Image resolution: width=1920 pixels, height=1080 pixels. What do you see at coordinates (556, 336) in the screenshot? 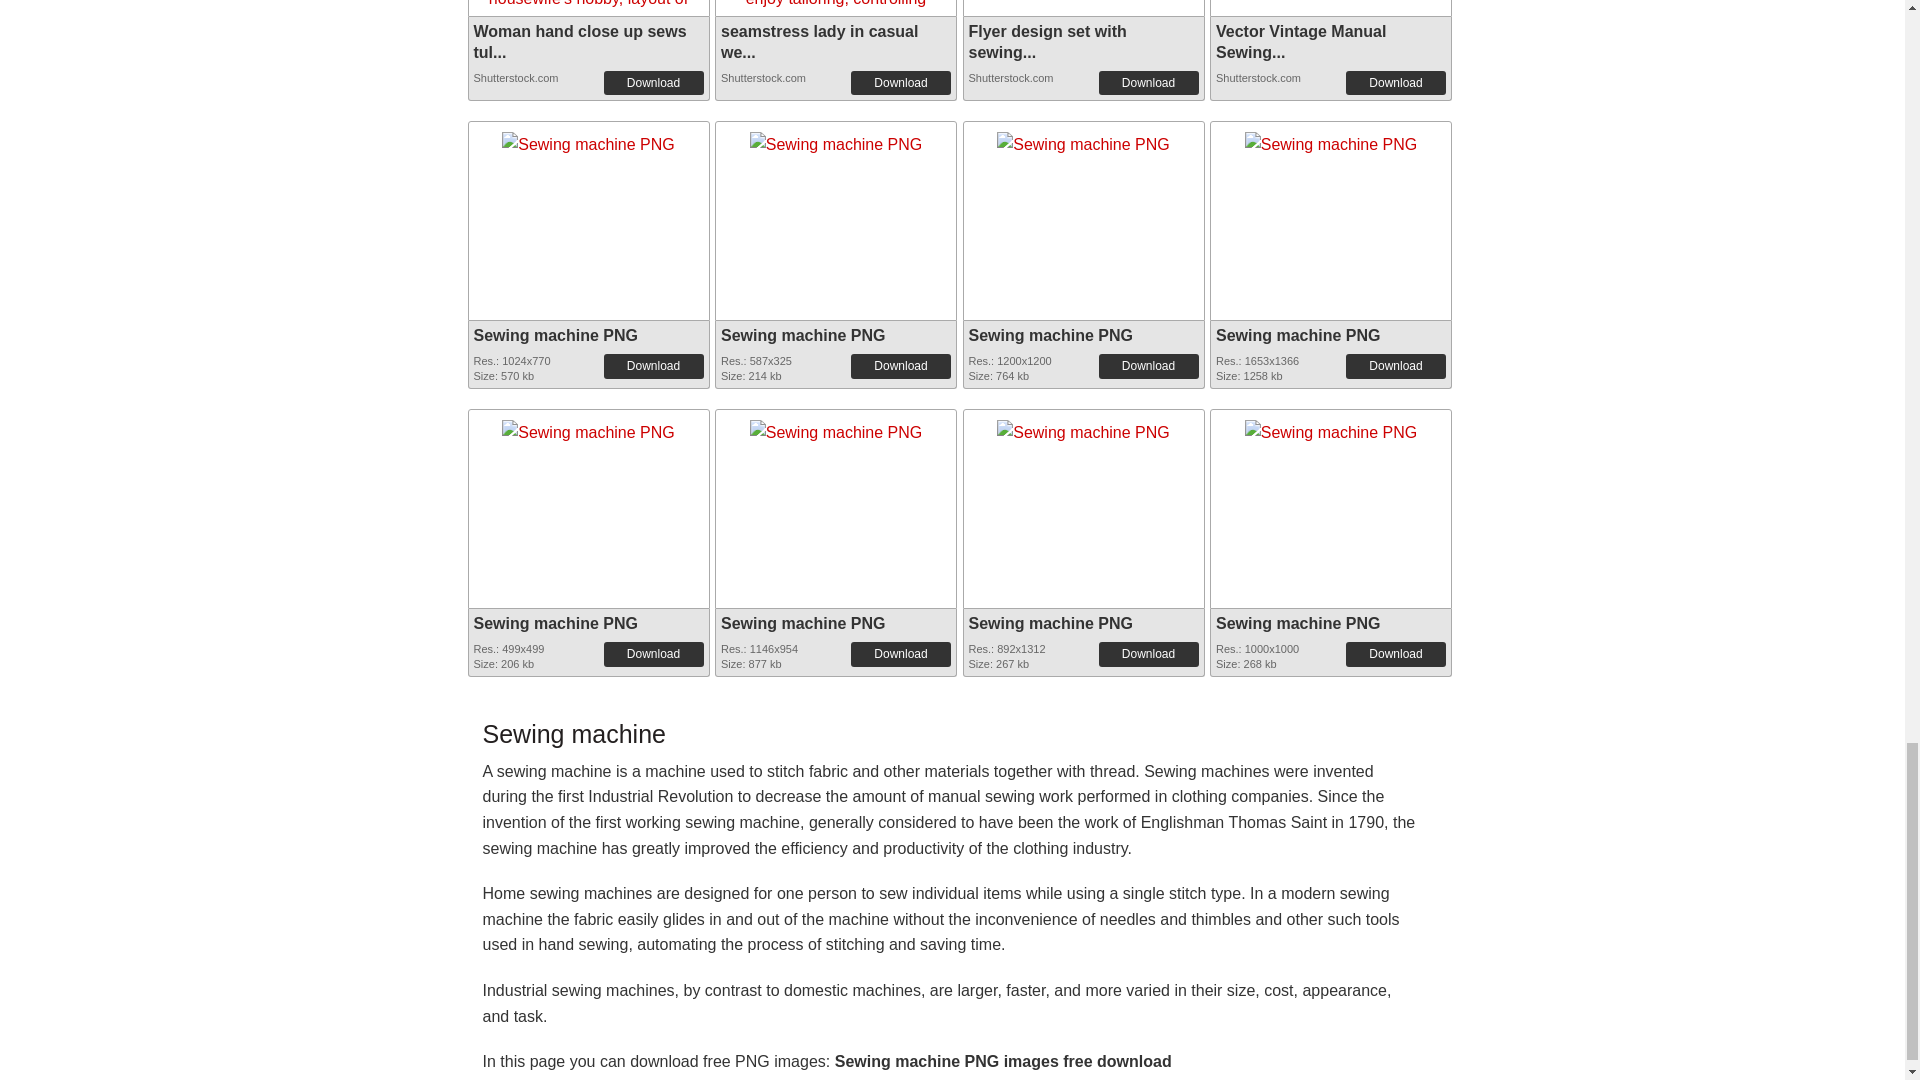
I see `Sewing machine PNG` at bounding box center [556, 336].